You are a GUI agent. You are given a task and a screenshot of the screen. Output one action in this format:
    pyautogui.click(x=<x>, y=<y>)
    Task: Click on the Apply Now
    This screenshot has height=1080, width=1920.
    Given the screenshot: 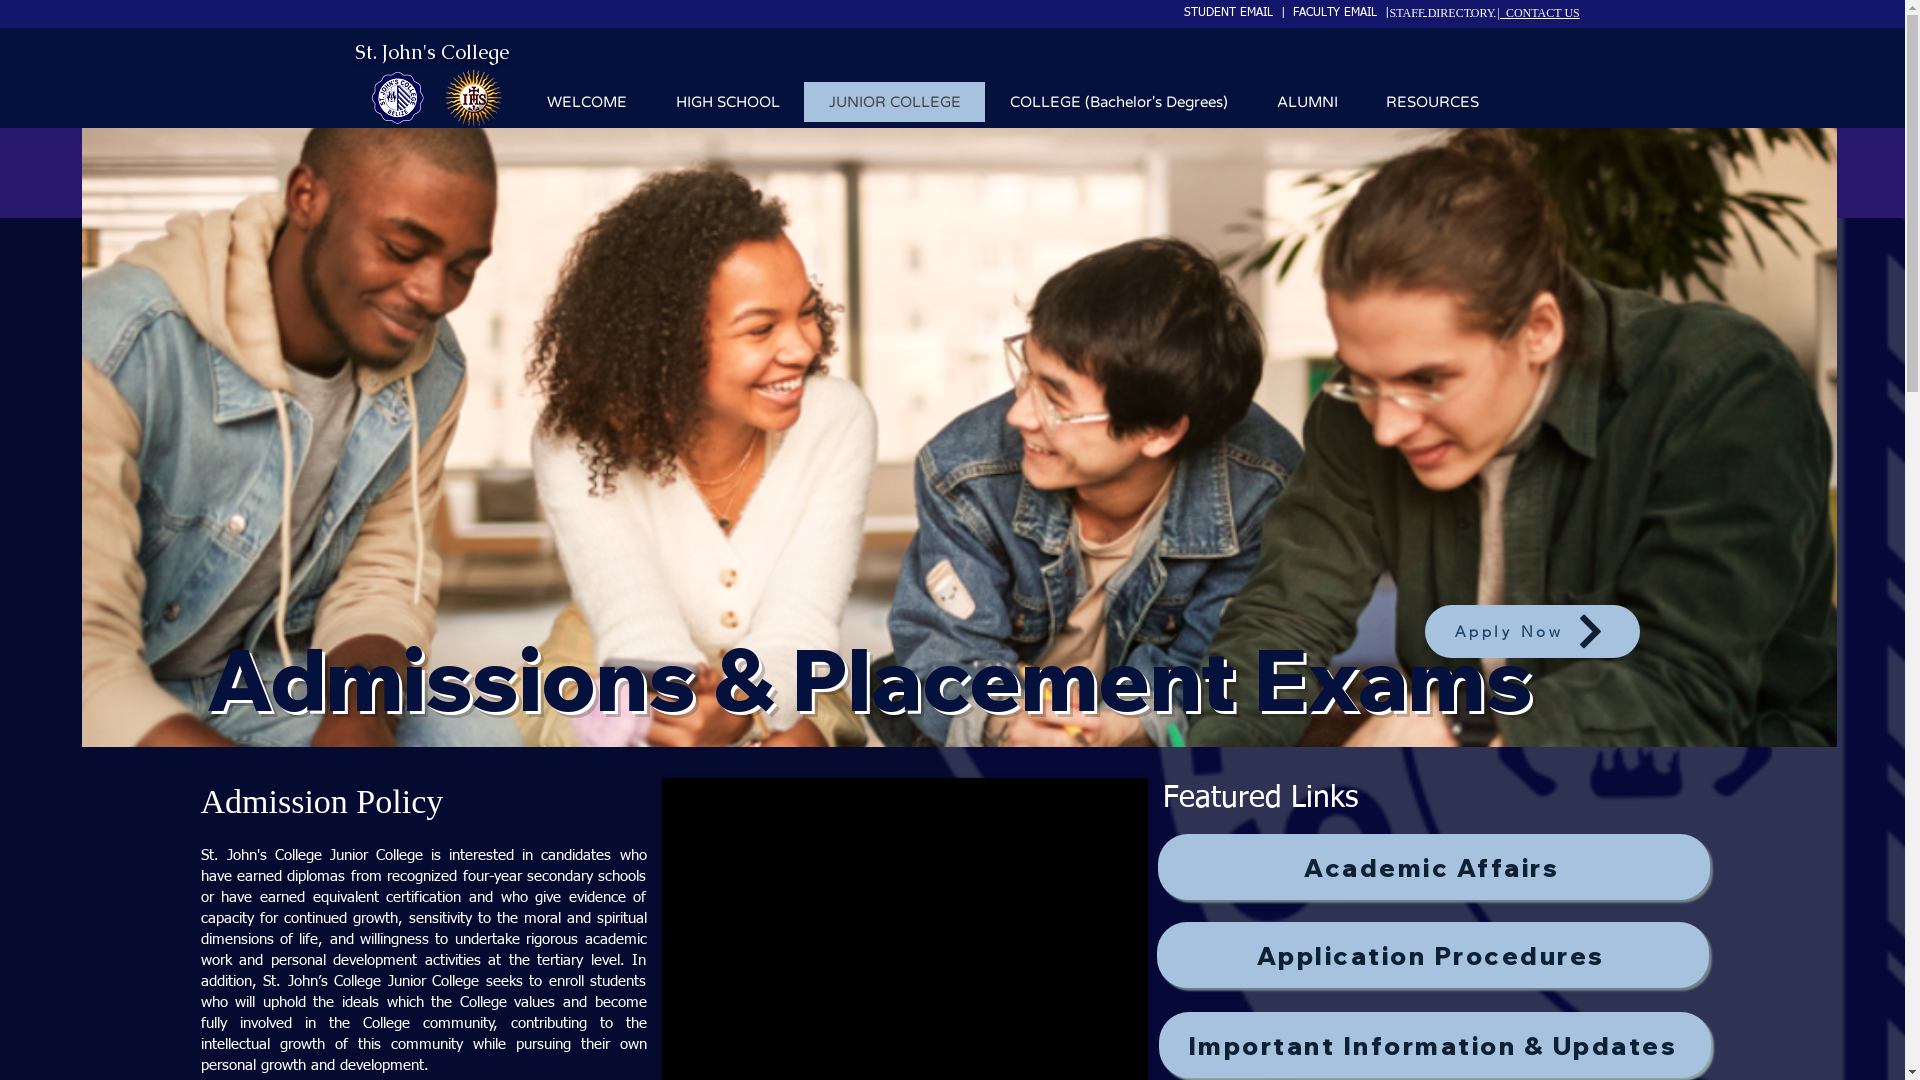 What is the action you would take?
    pyautogui.click(x=1532, y=632)
    